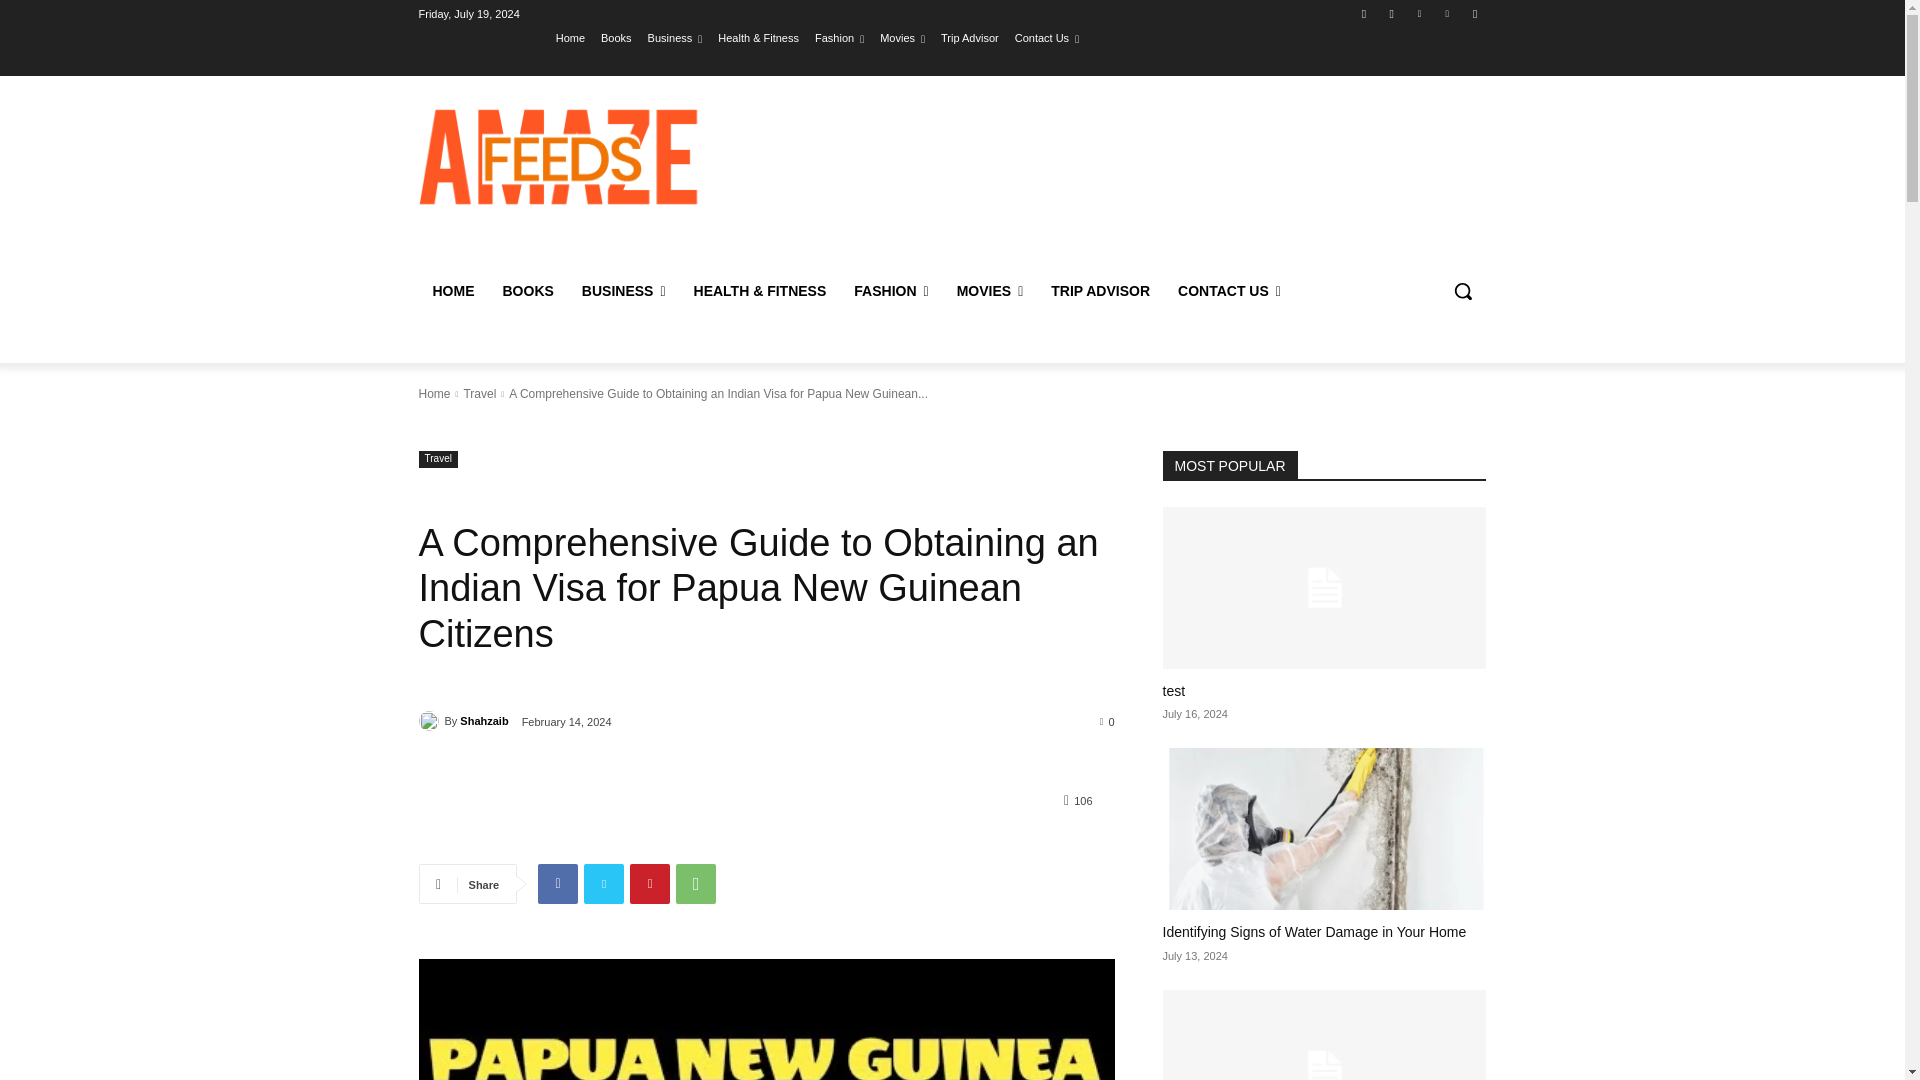 The height and width of the screenshot is (1080, 1920). I want to click on Fashion, so click(839, 37).